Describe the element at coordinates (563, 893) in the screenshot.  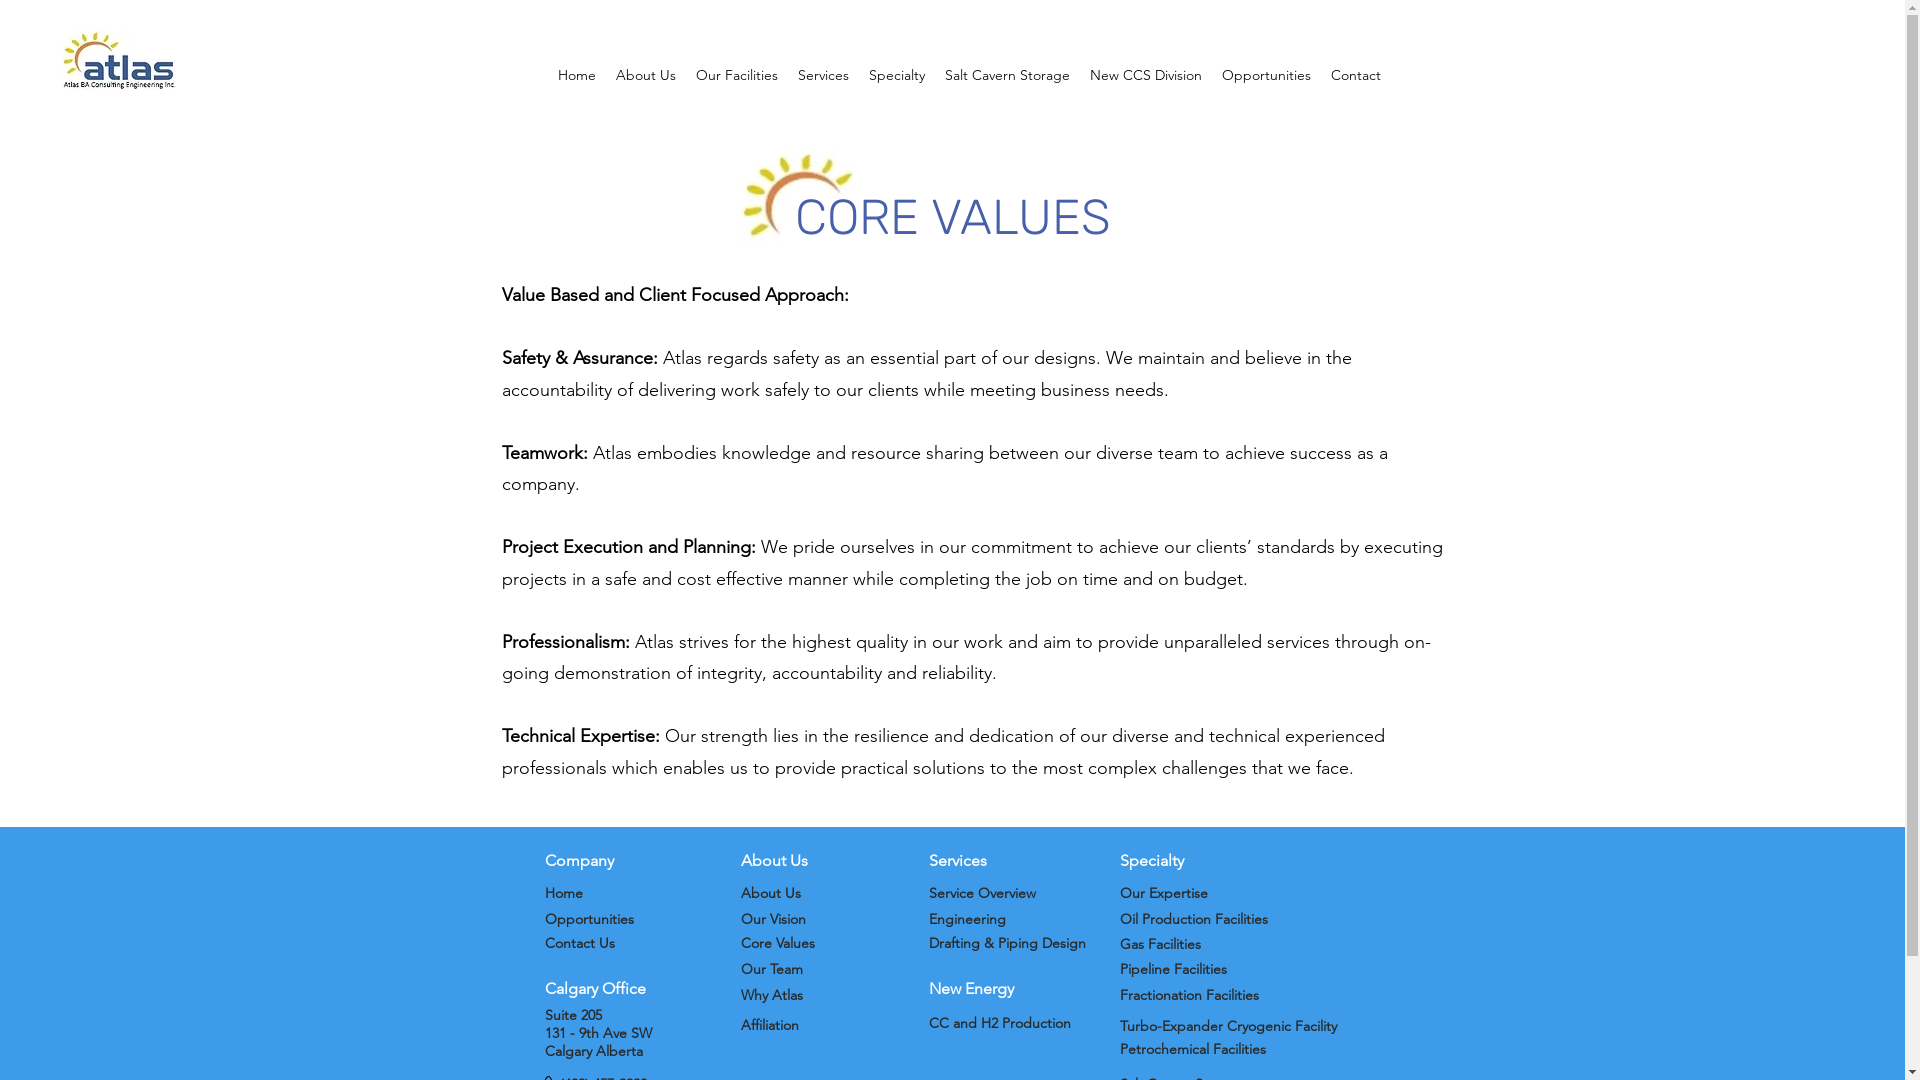
I see `Home` at that location.